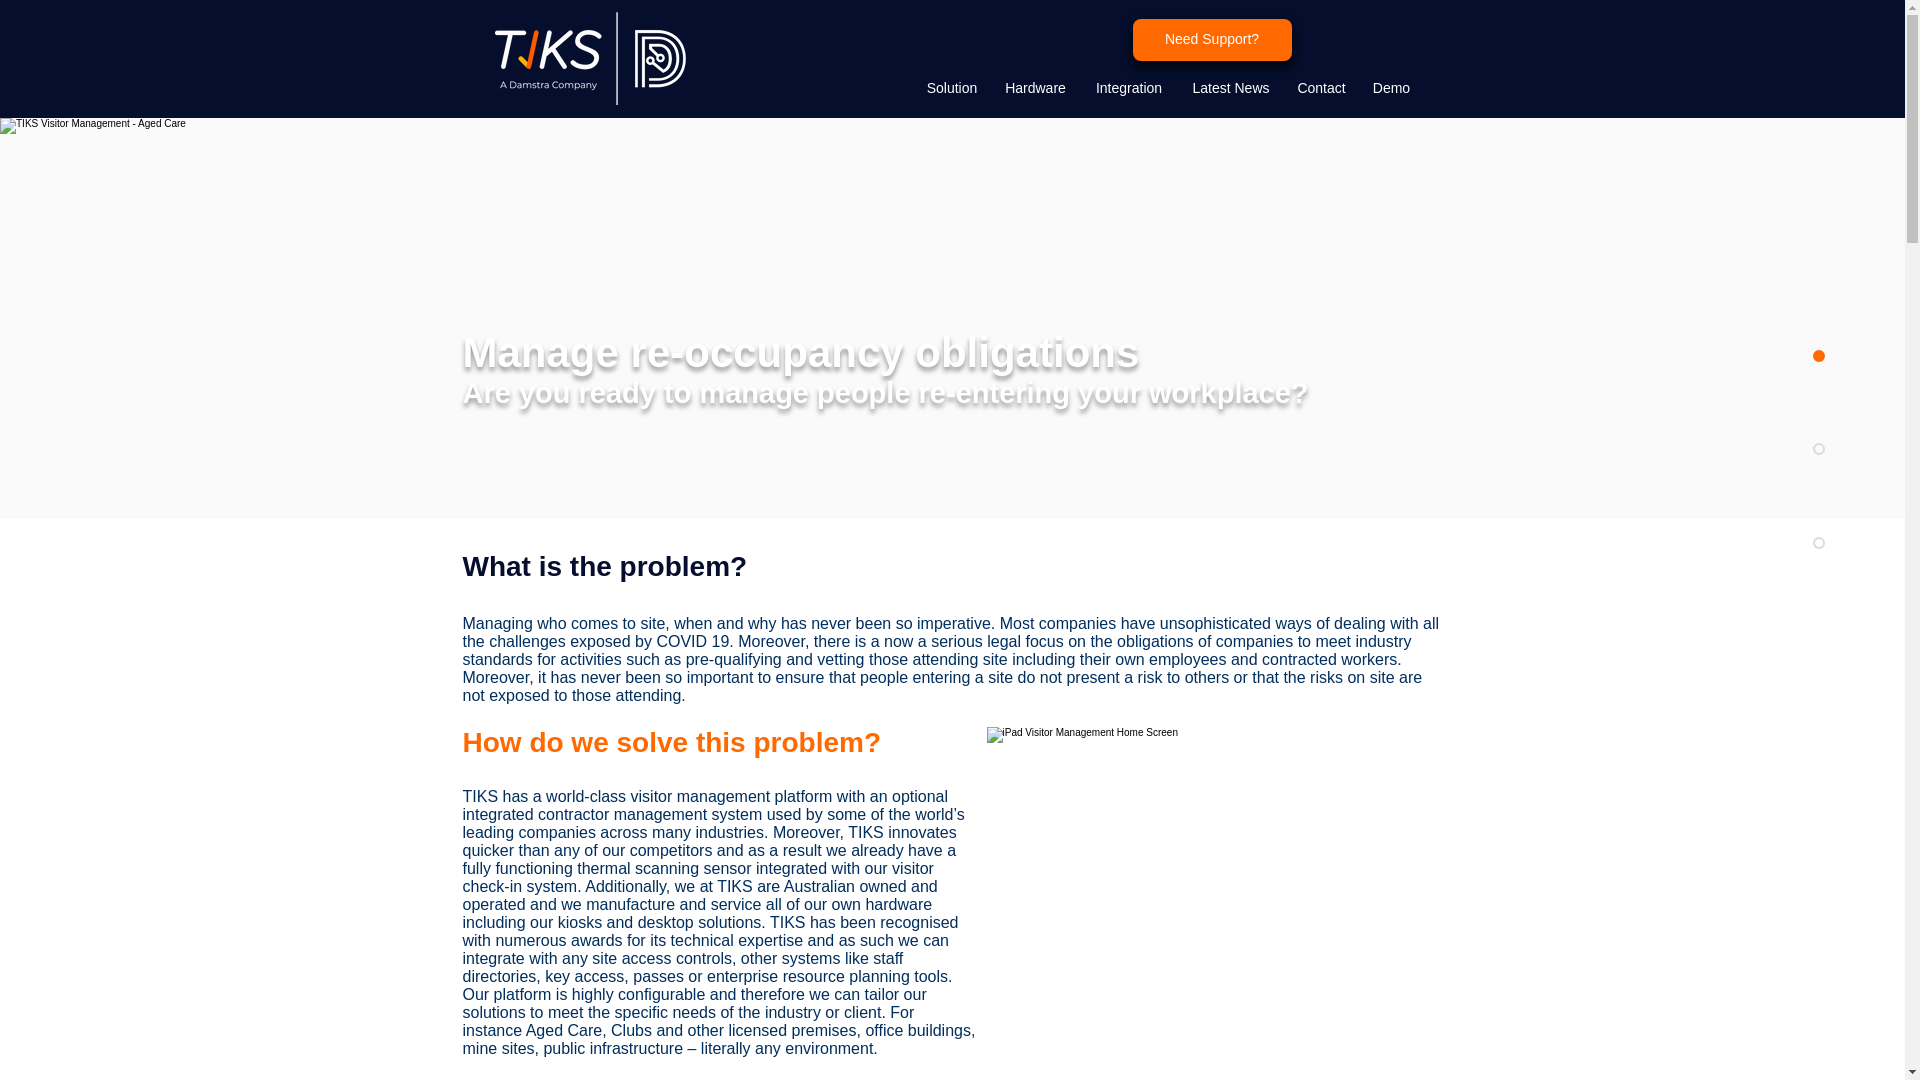 The image size is (1920, 1080). I want to click on Solution, so click(951, 88).